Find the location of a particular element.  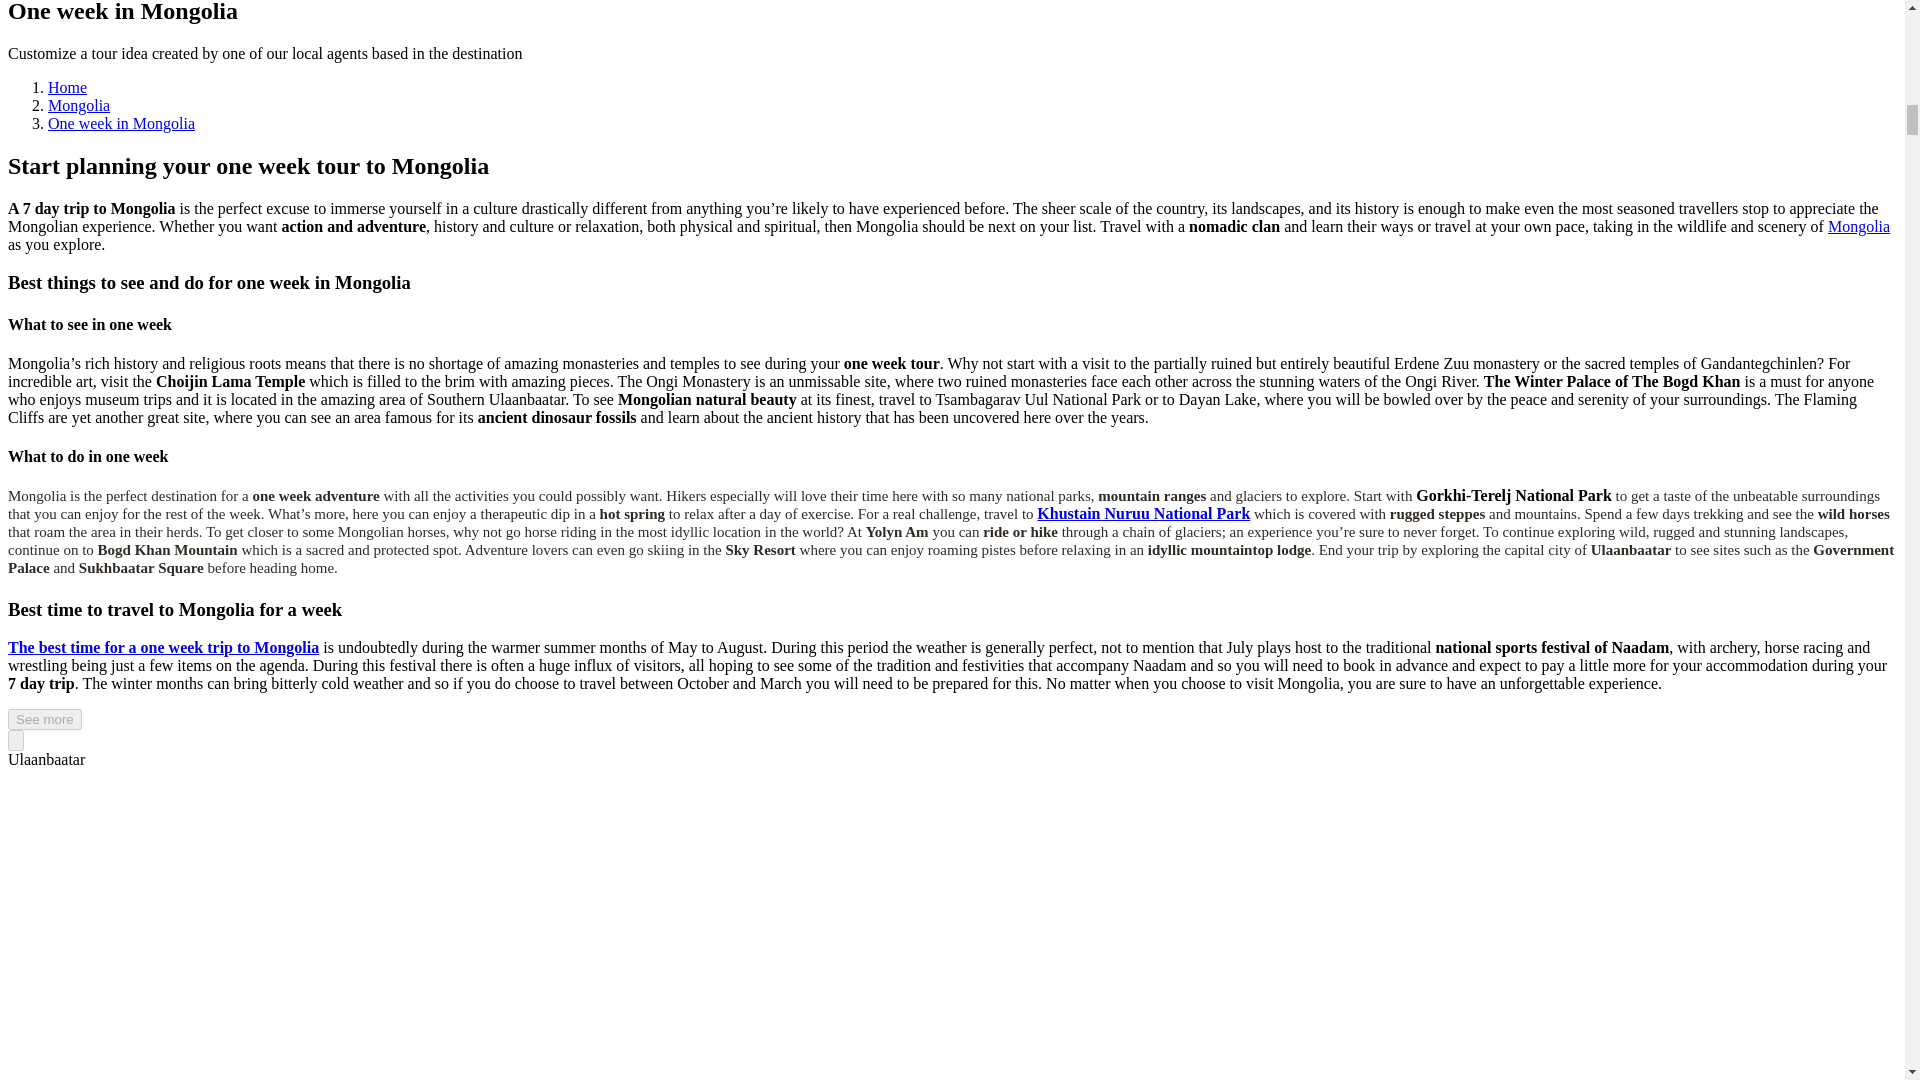

One week in Mongolia is located at coordinates (122, 122).